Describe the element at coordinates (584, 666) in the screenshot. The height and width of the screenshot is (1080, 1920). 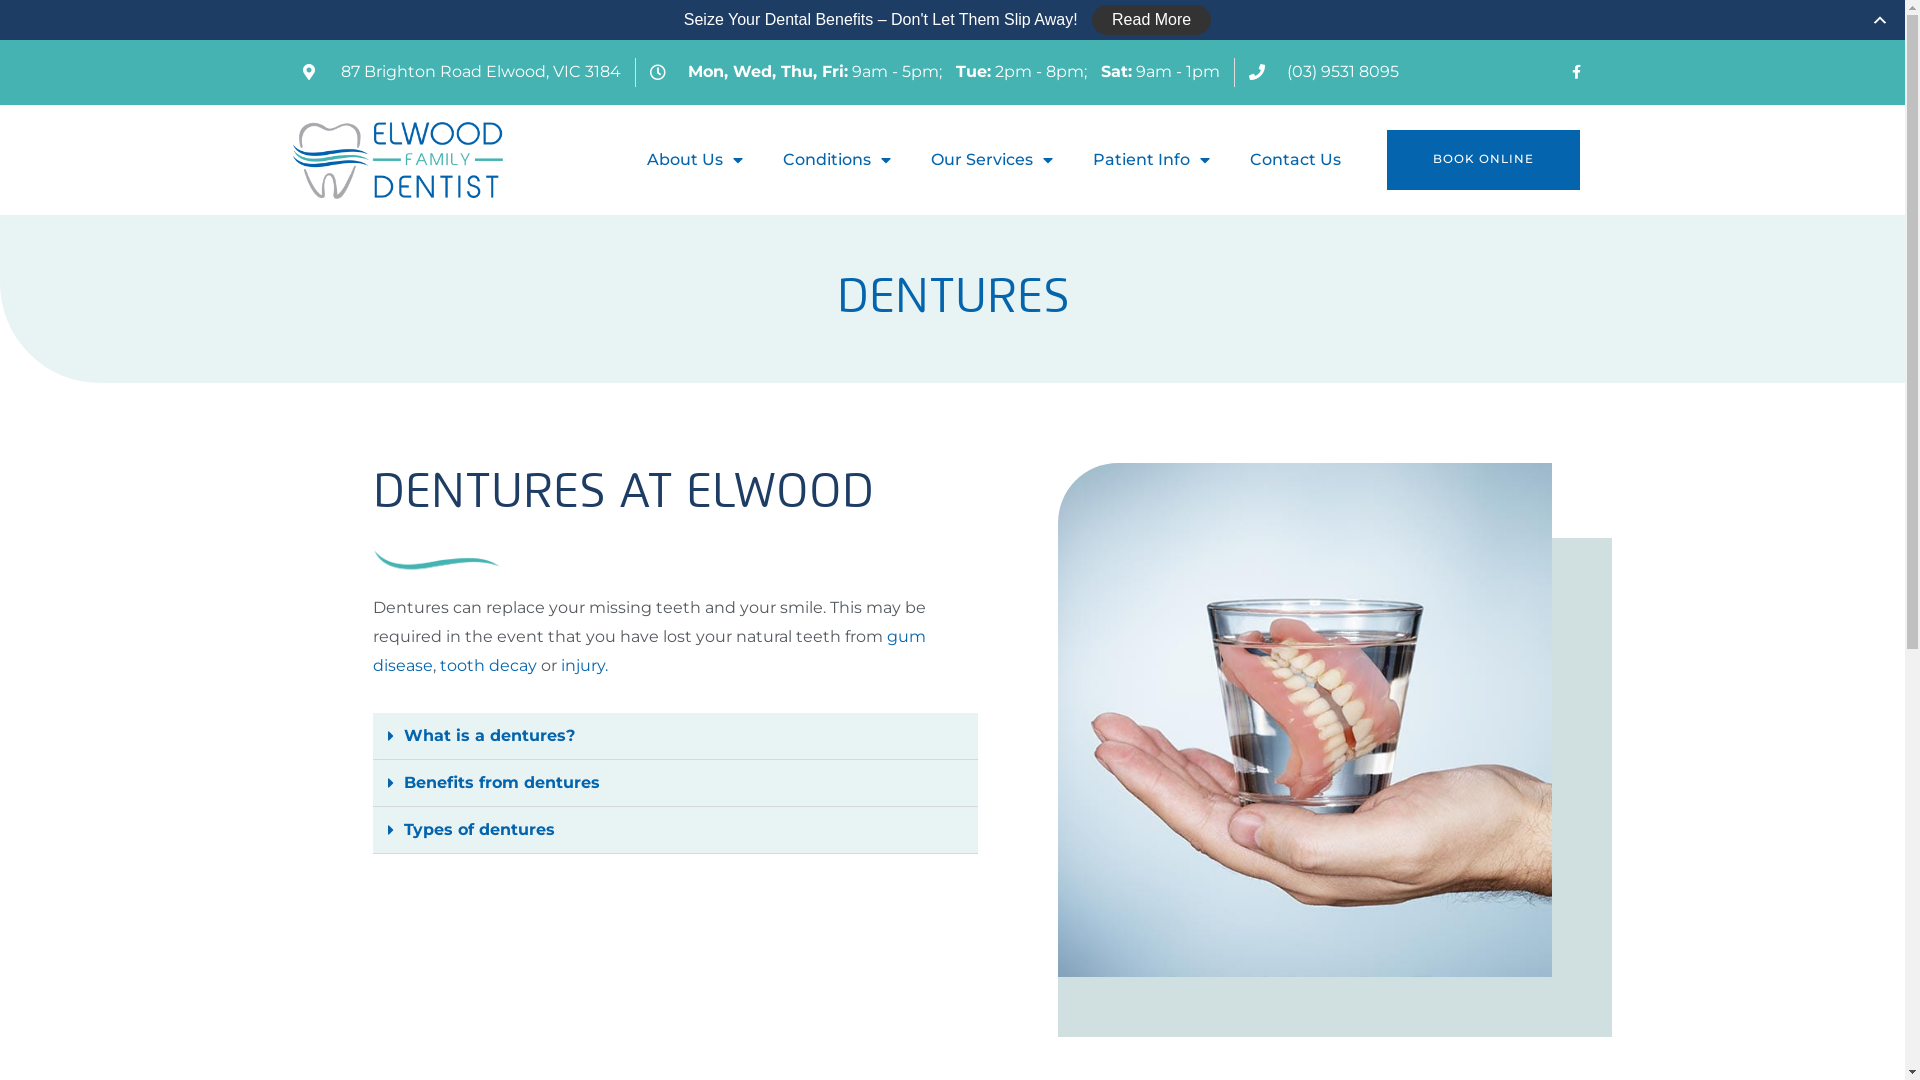
I see `injury.` at that location.